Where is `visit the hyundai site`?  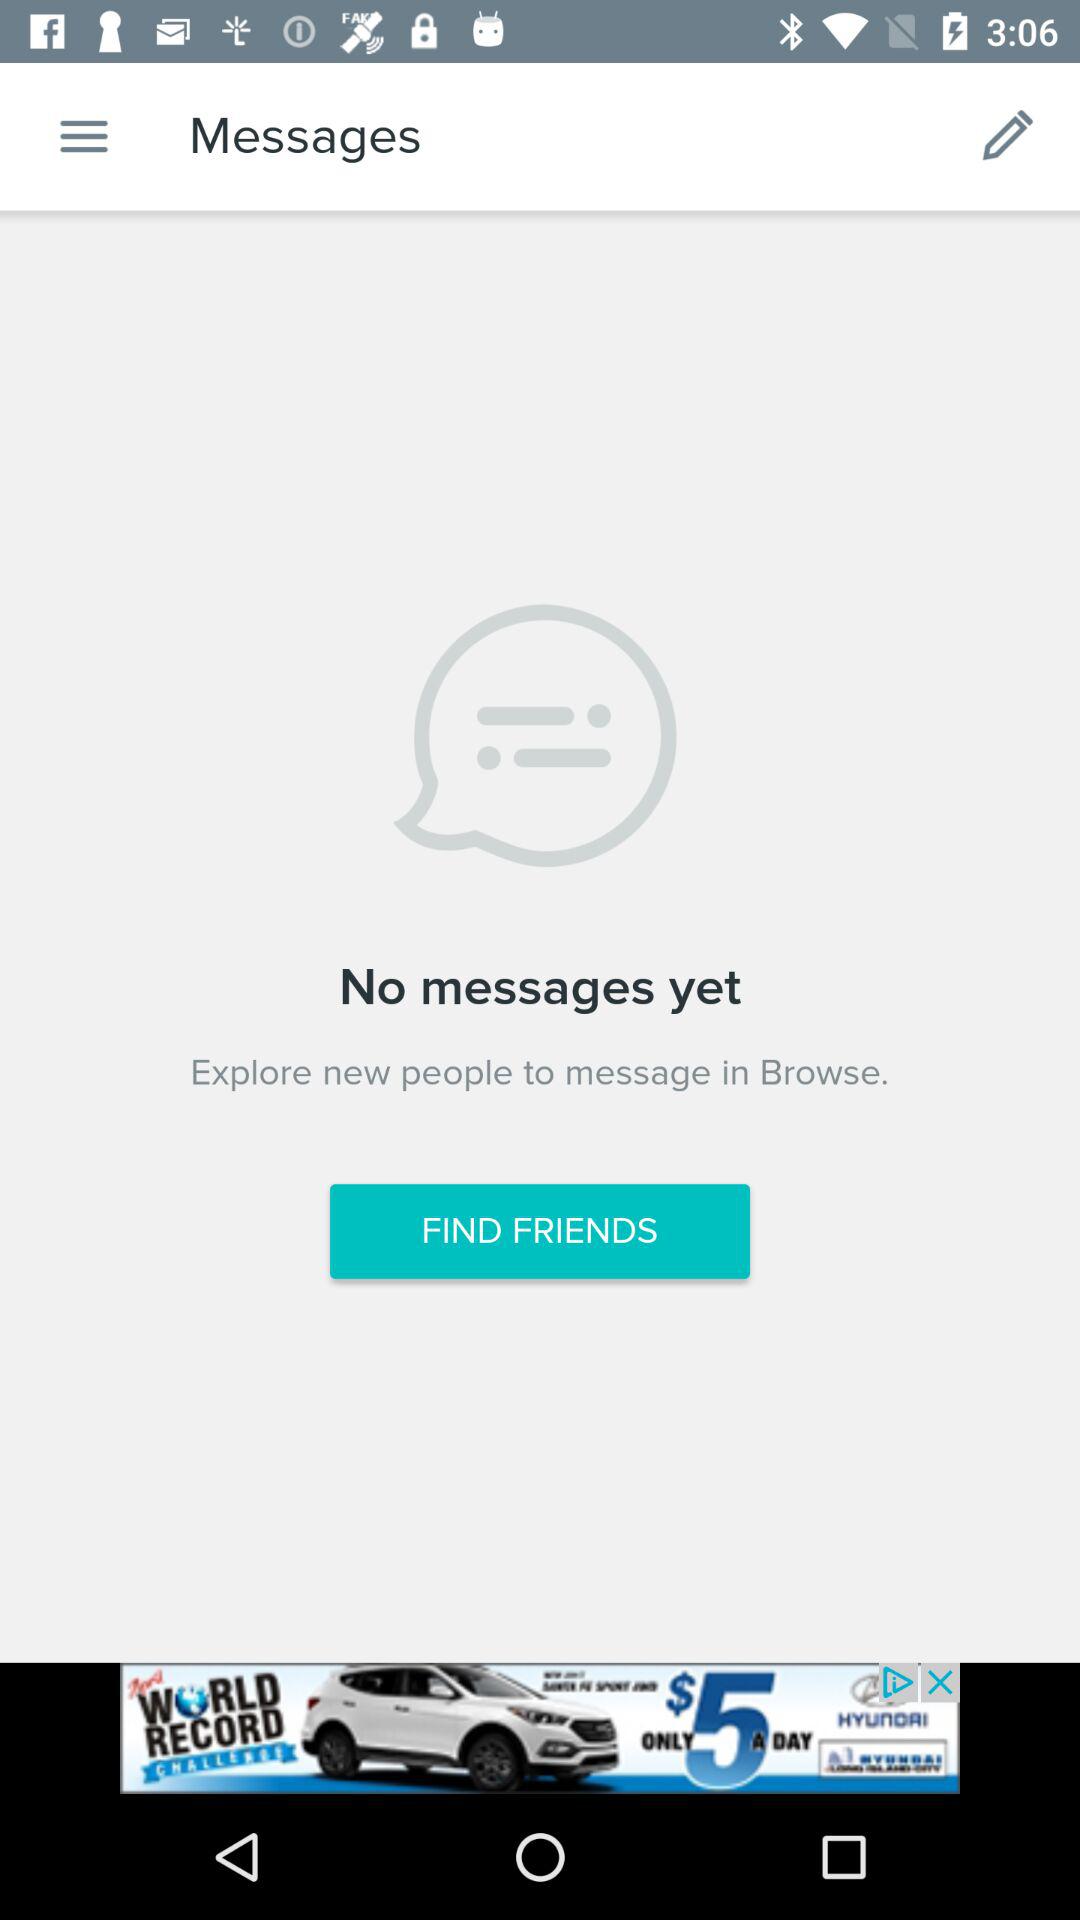
visit the hyundai site is located at coordinates (540, 1728).